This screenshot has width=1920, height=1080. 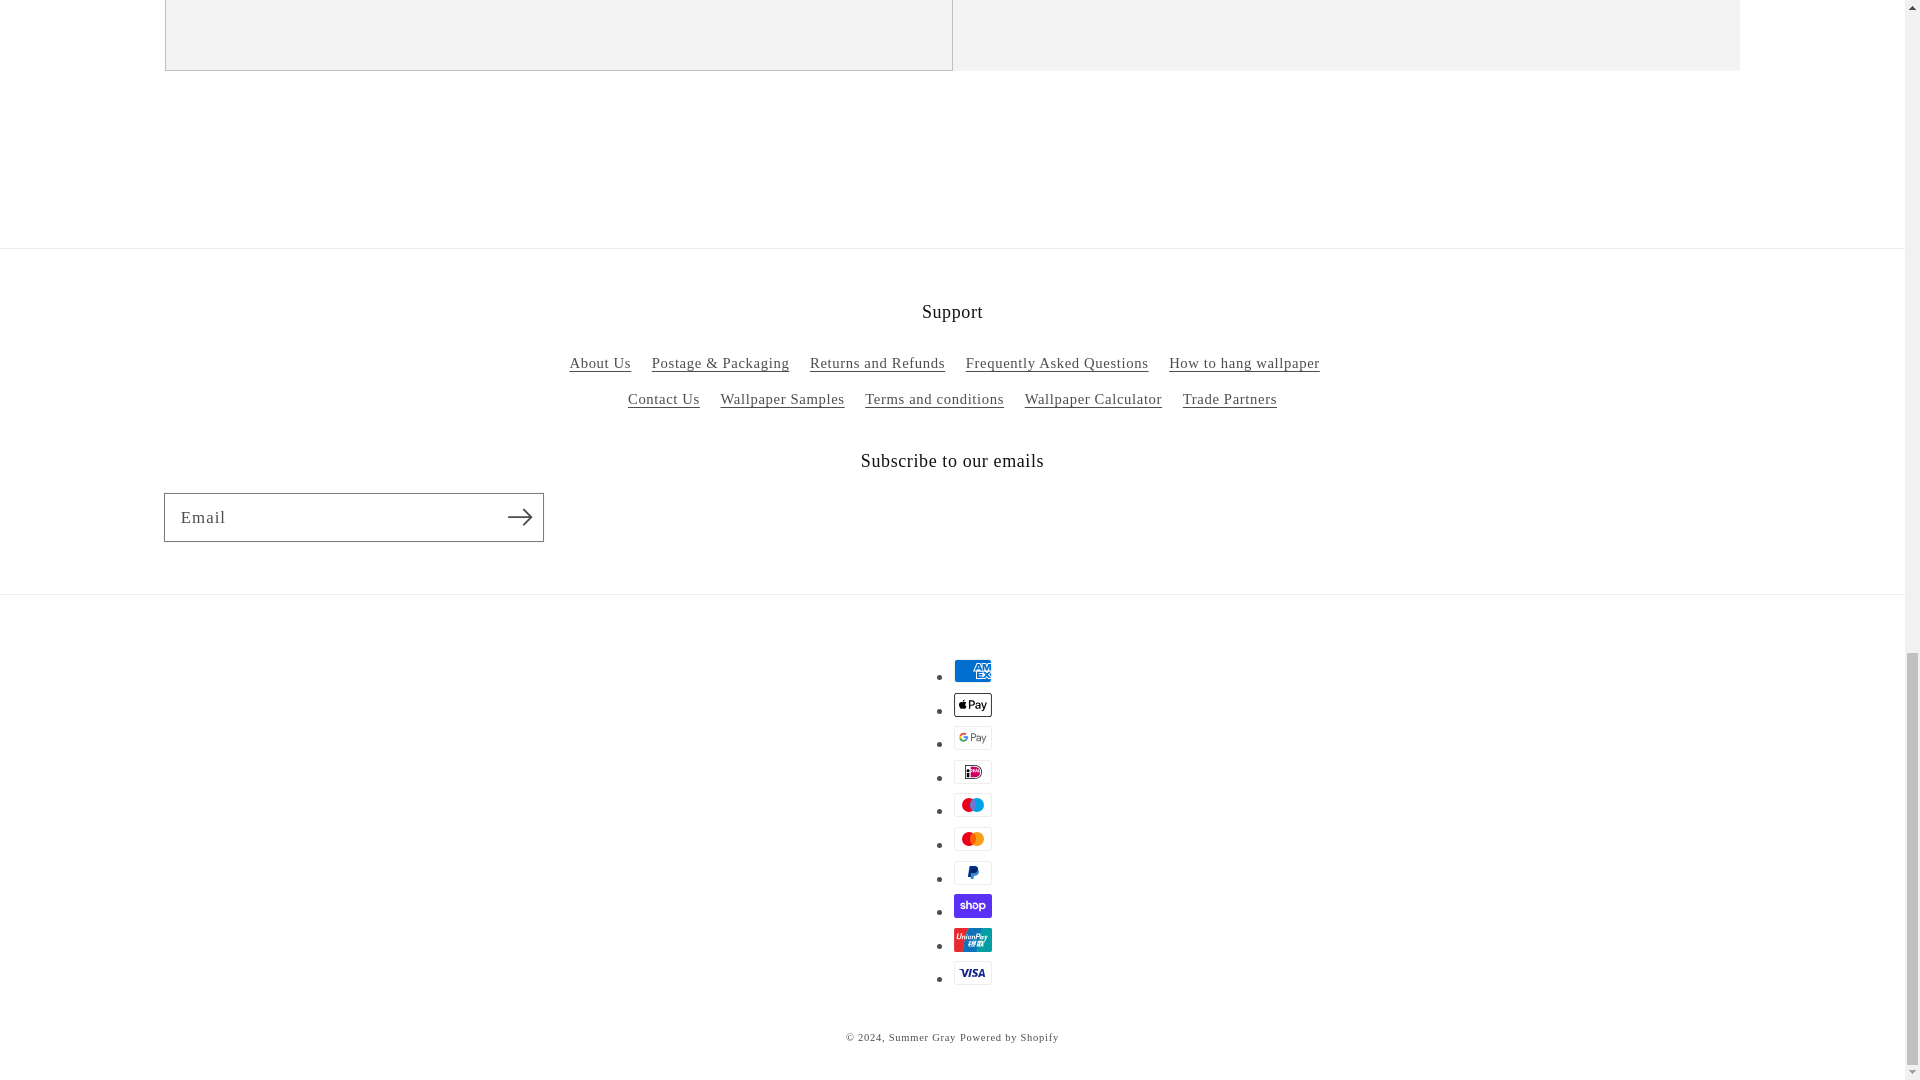 I want to click on Shop Pay, so click(x=973, y=906).